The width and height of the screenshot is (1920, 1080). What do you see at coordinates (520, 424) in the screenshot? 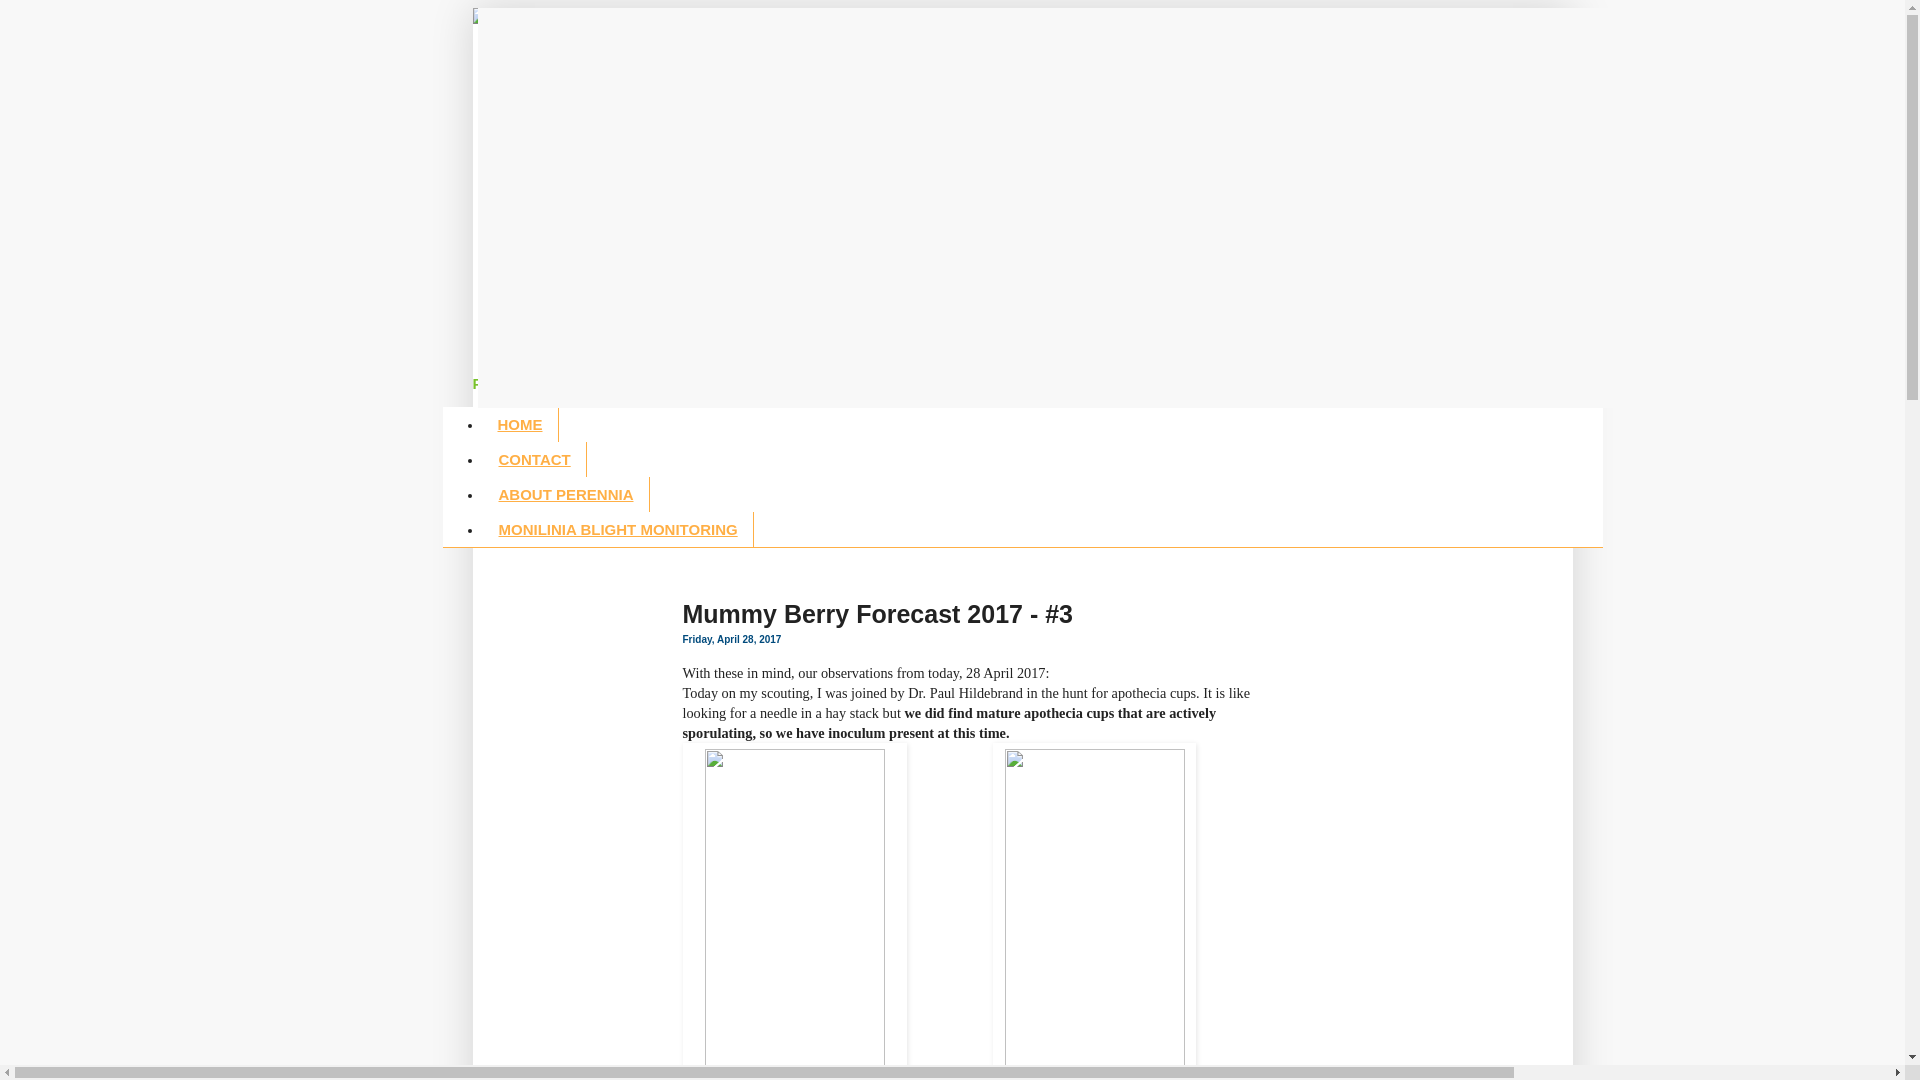
I see `HOME` at bounding box center [520, 424].